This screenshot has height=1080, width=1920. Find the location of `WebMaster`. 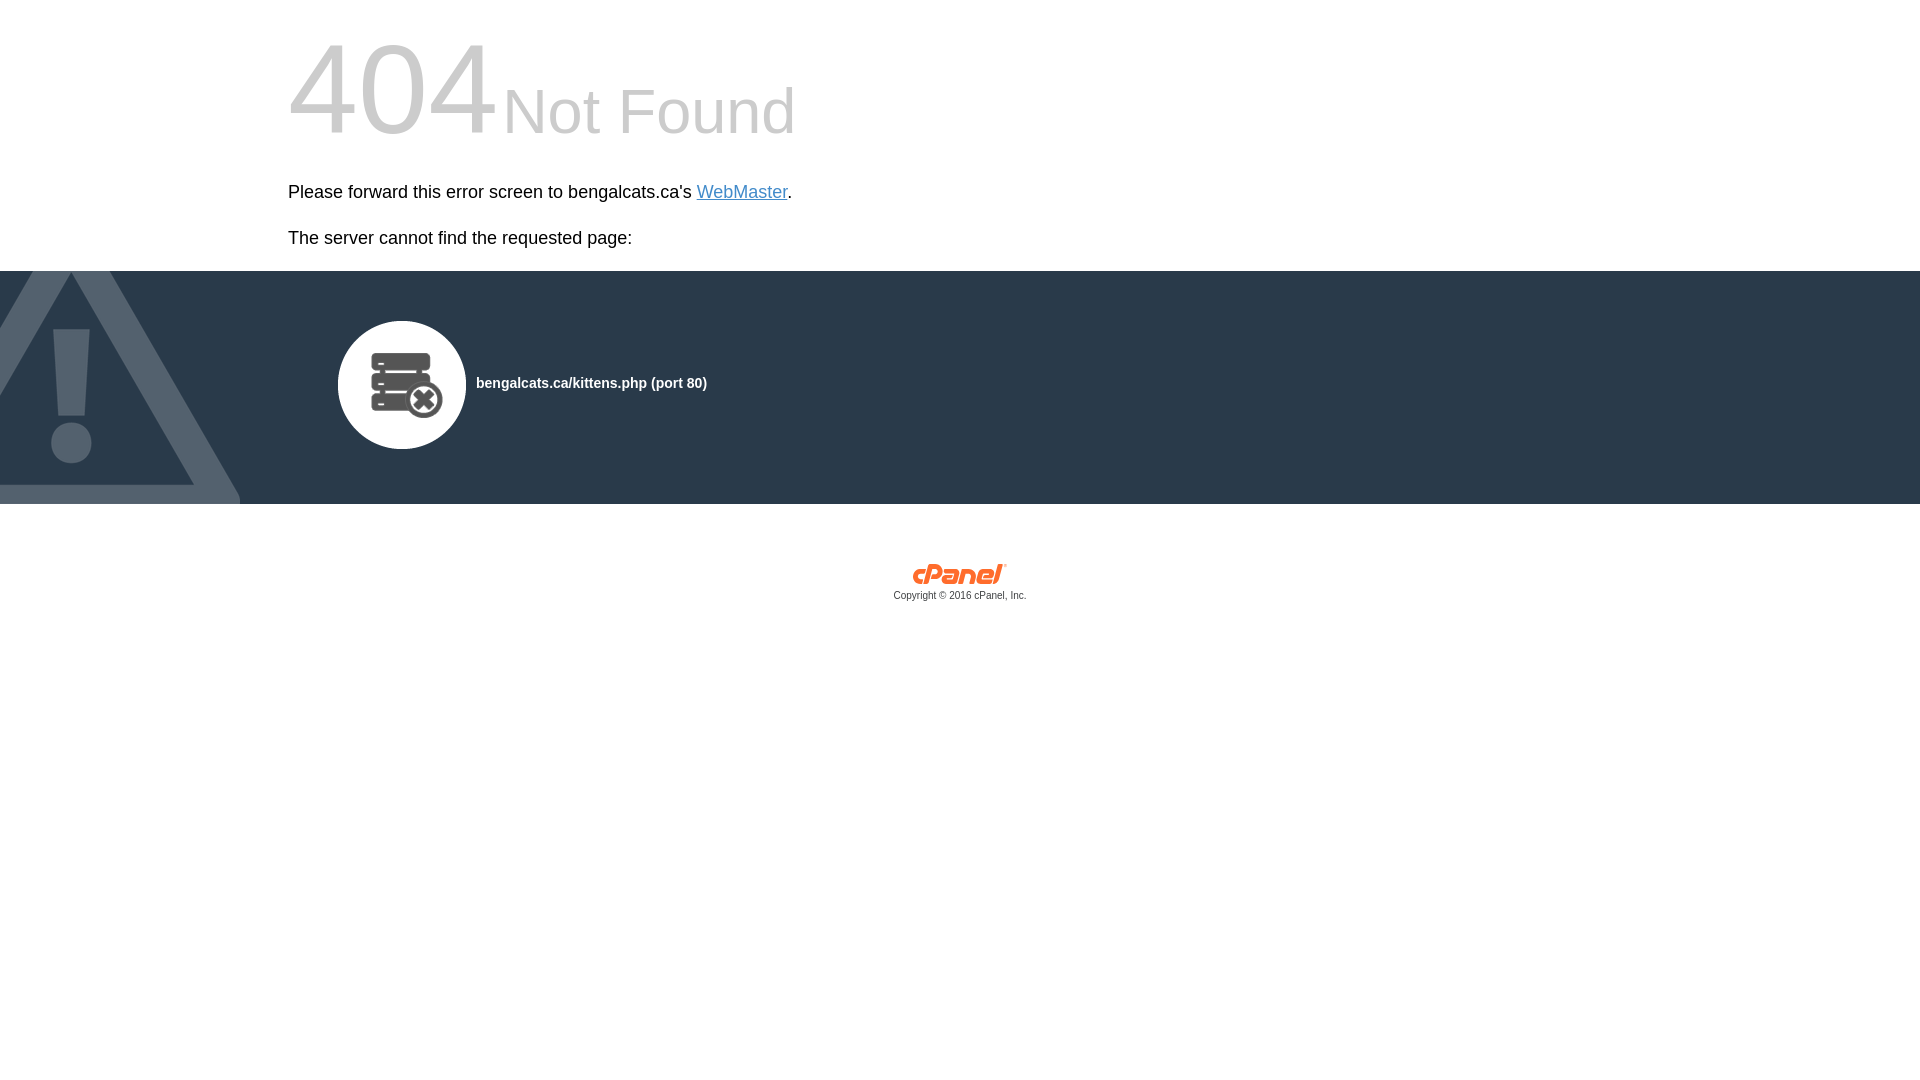

WebMaster is located at coordinates (742, 192).